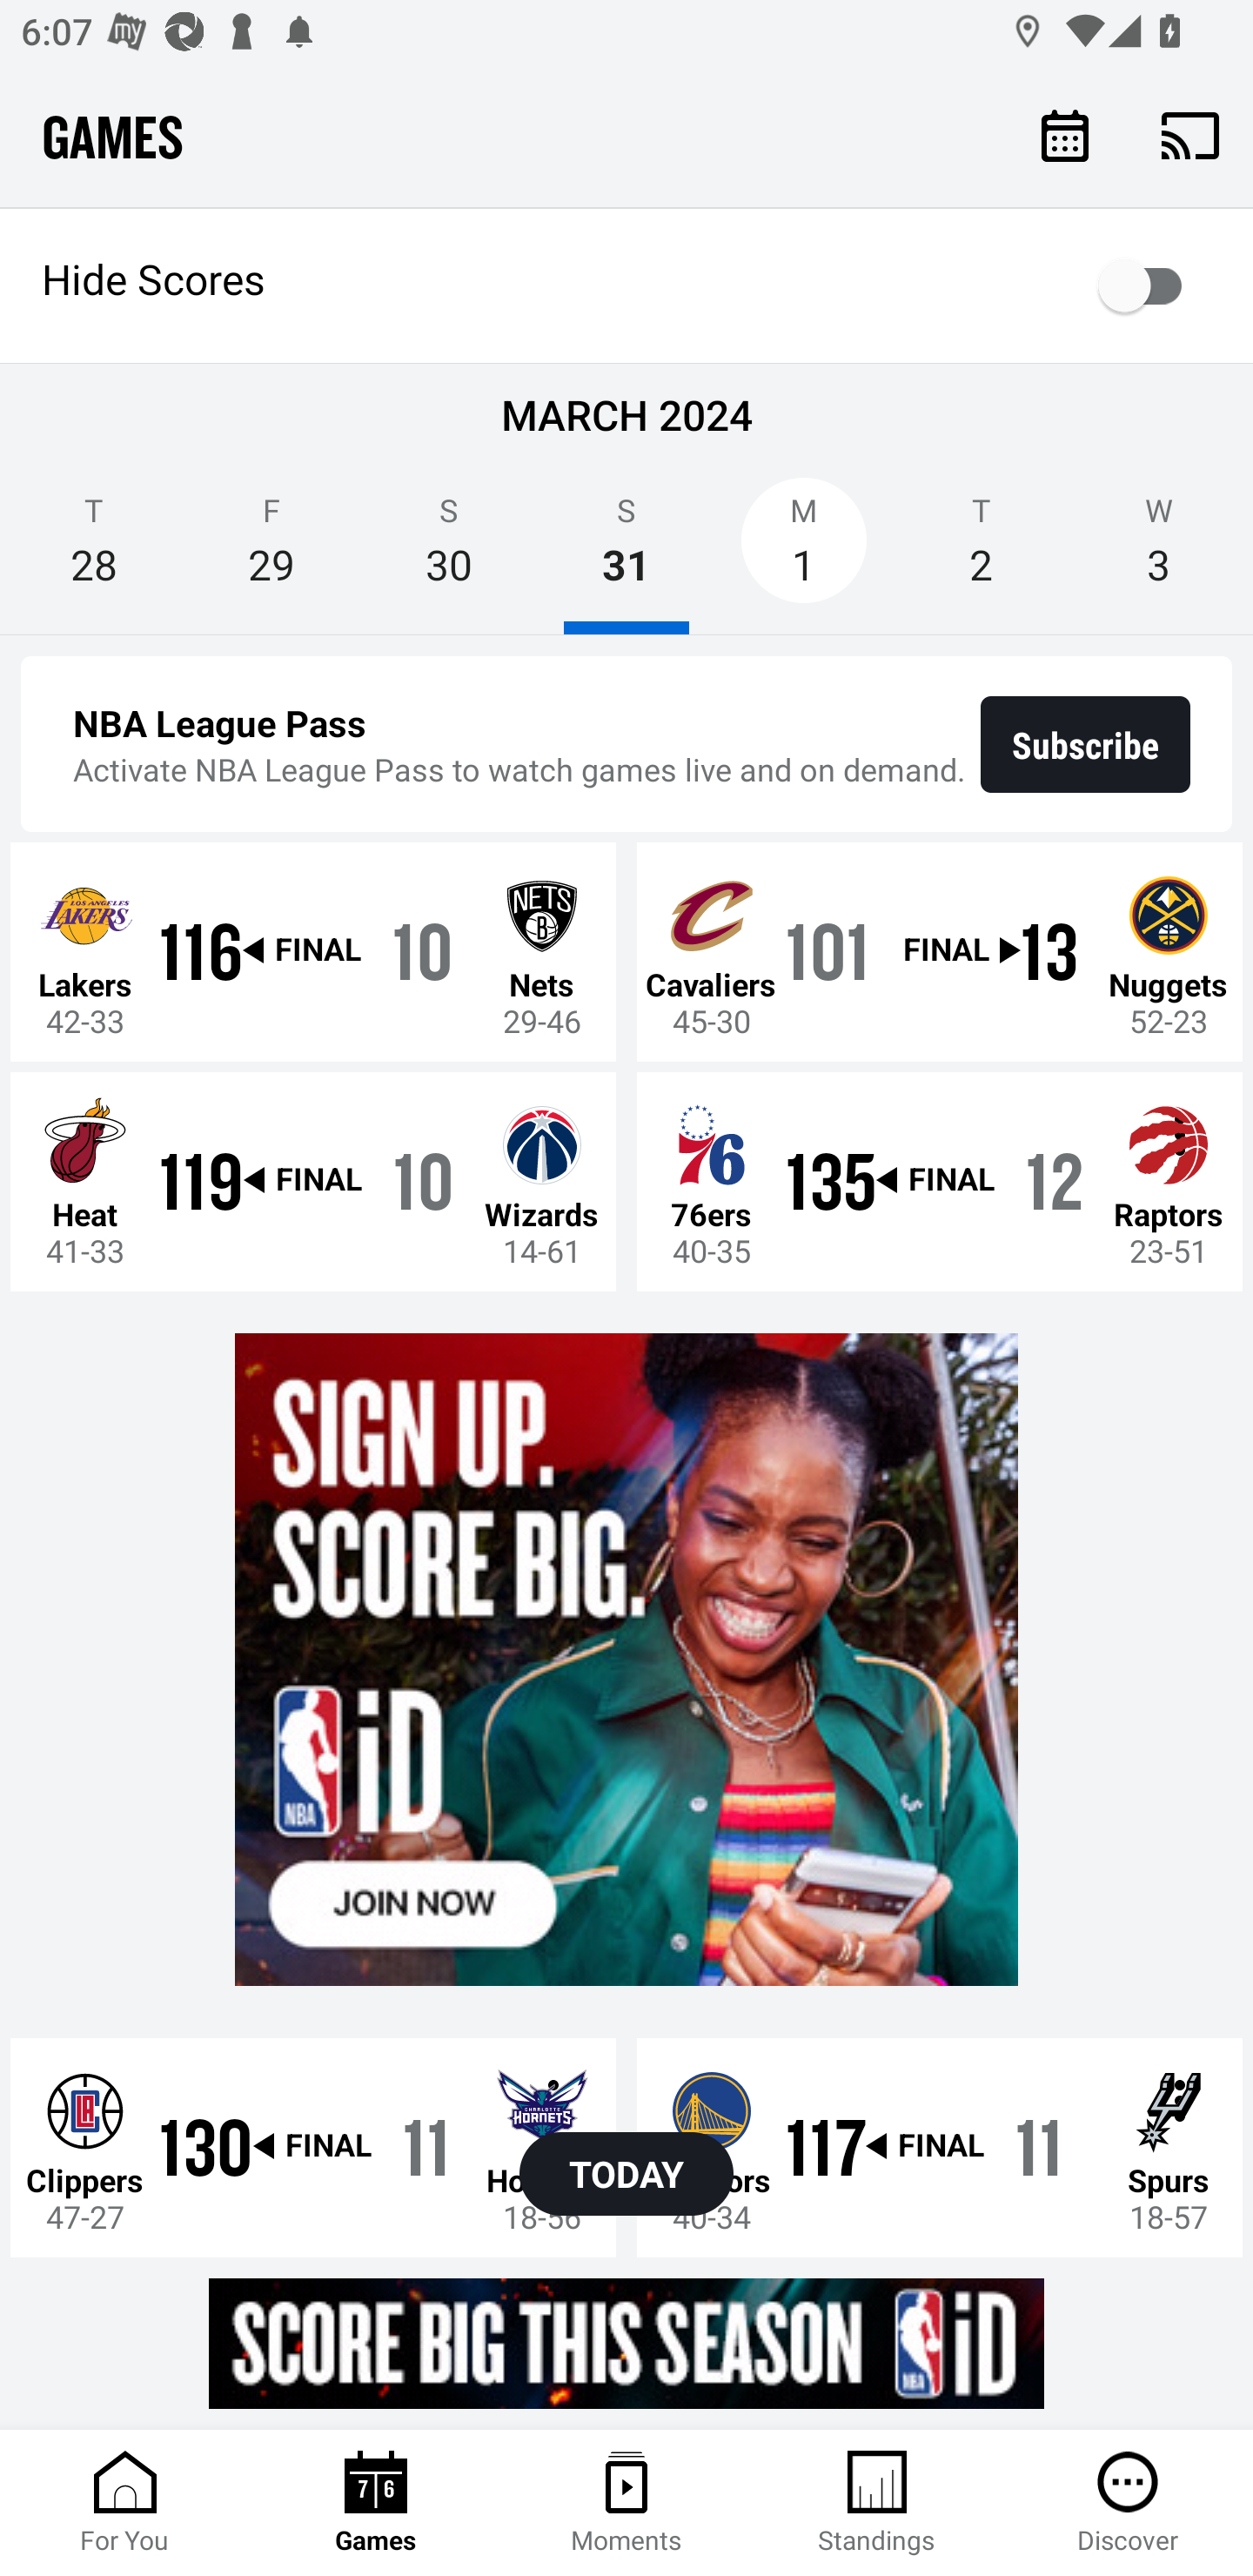  I want to click on W 3, so click(1159, 550).